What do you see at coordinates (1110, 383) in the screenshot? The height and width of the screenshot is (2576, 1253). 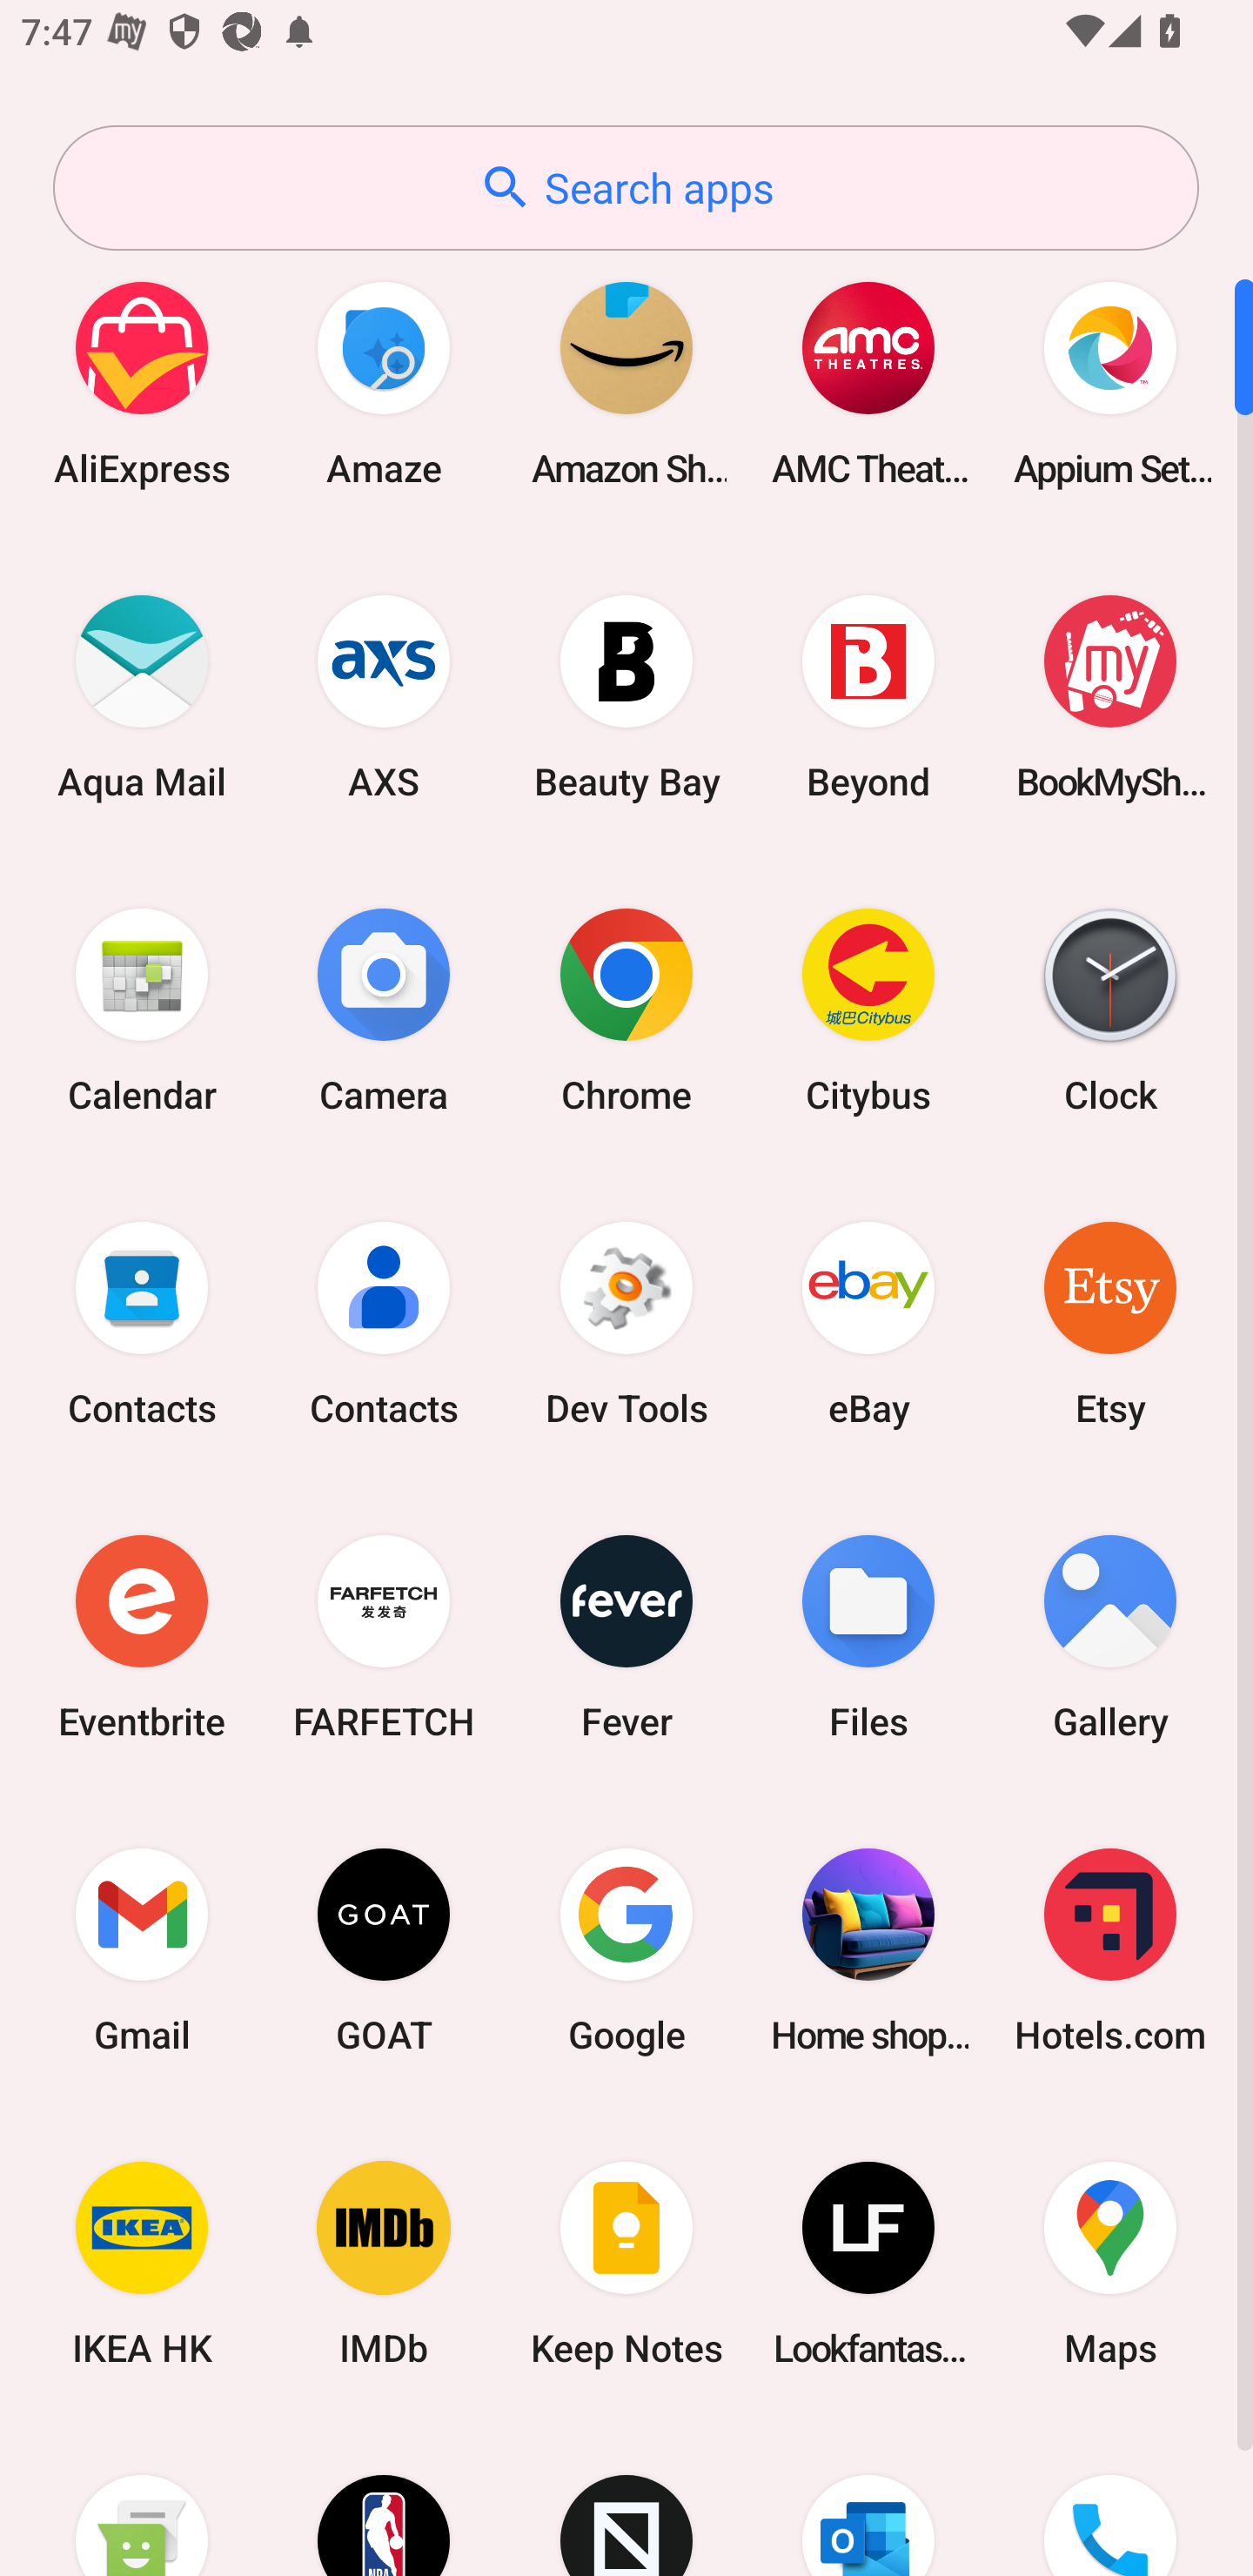 I see `Appium Settings` at bounding box center [1110, 383].